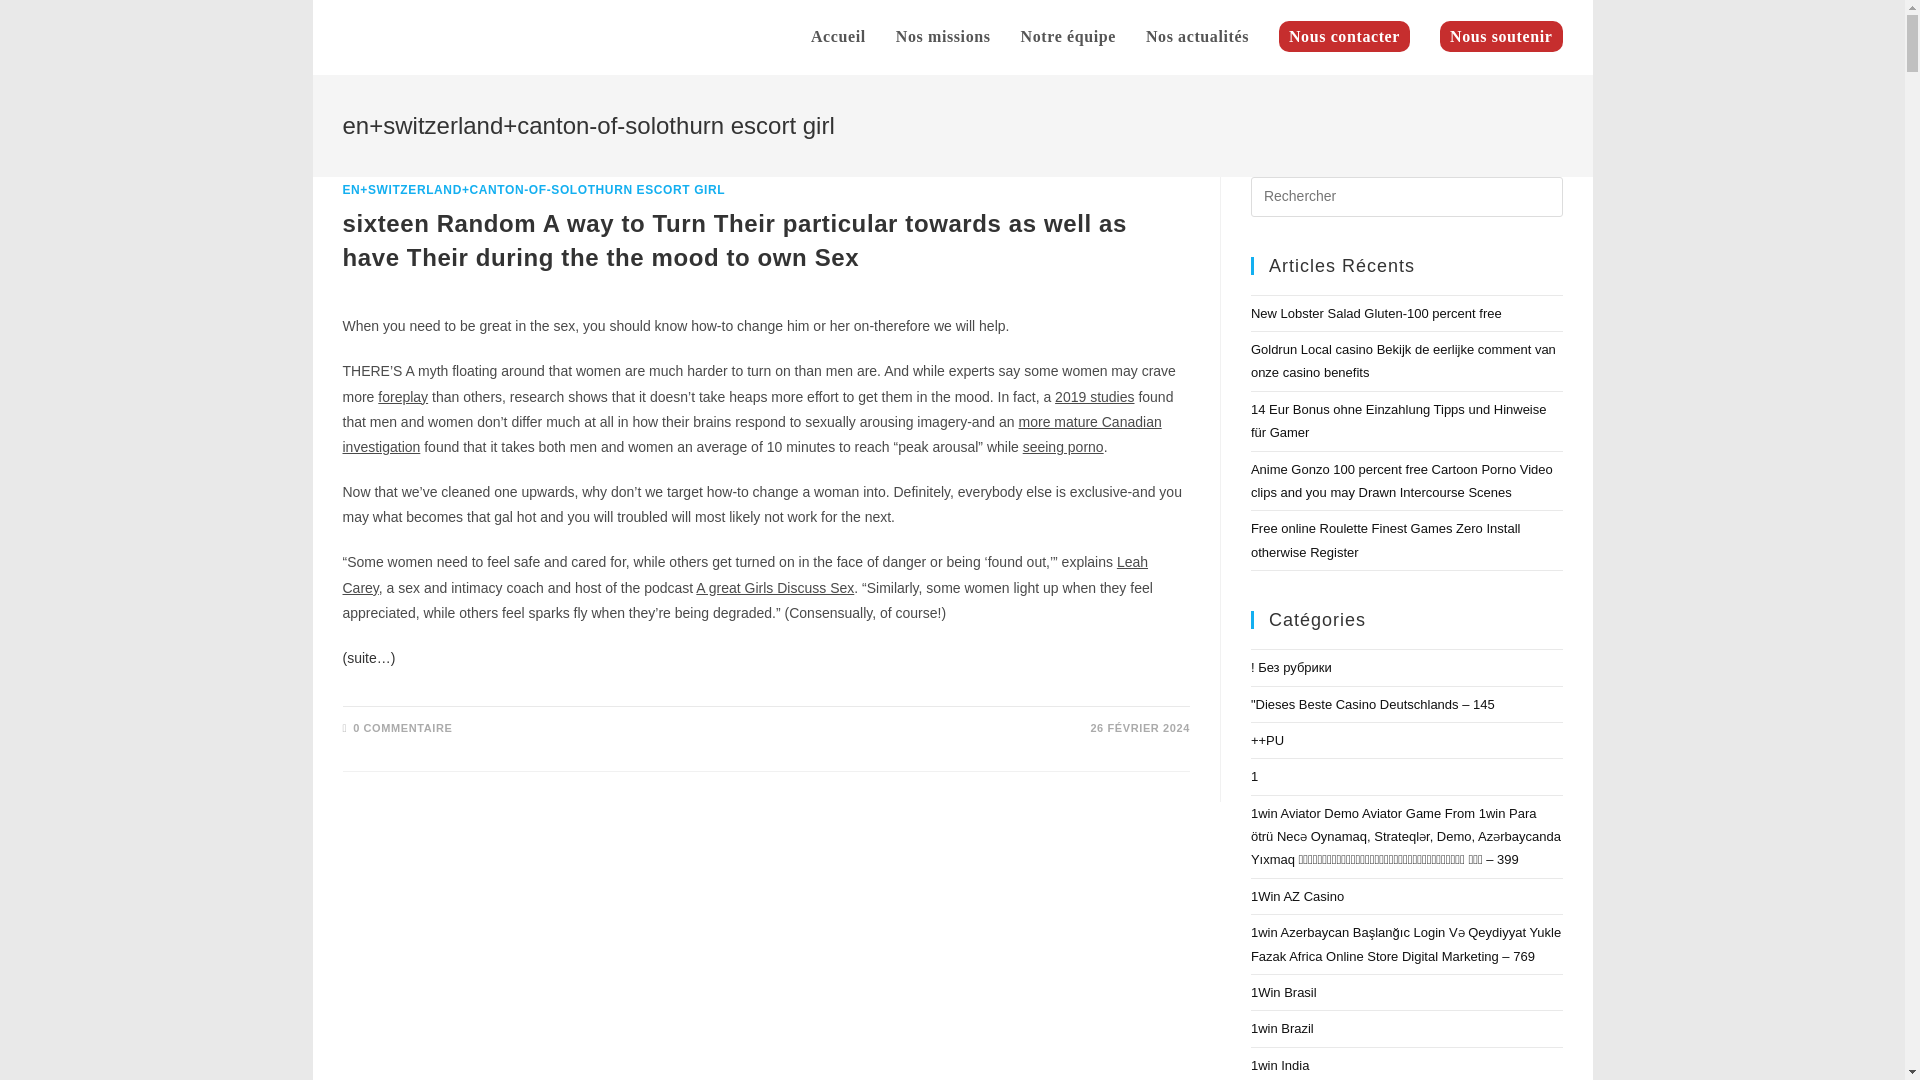 The width and height of the screenshot is (1920, 1080). What do you see at coordinates (1344, 37) in the screenshot?
I see `Nous contacter` at bounding box center [1344, 37].